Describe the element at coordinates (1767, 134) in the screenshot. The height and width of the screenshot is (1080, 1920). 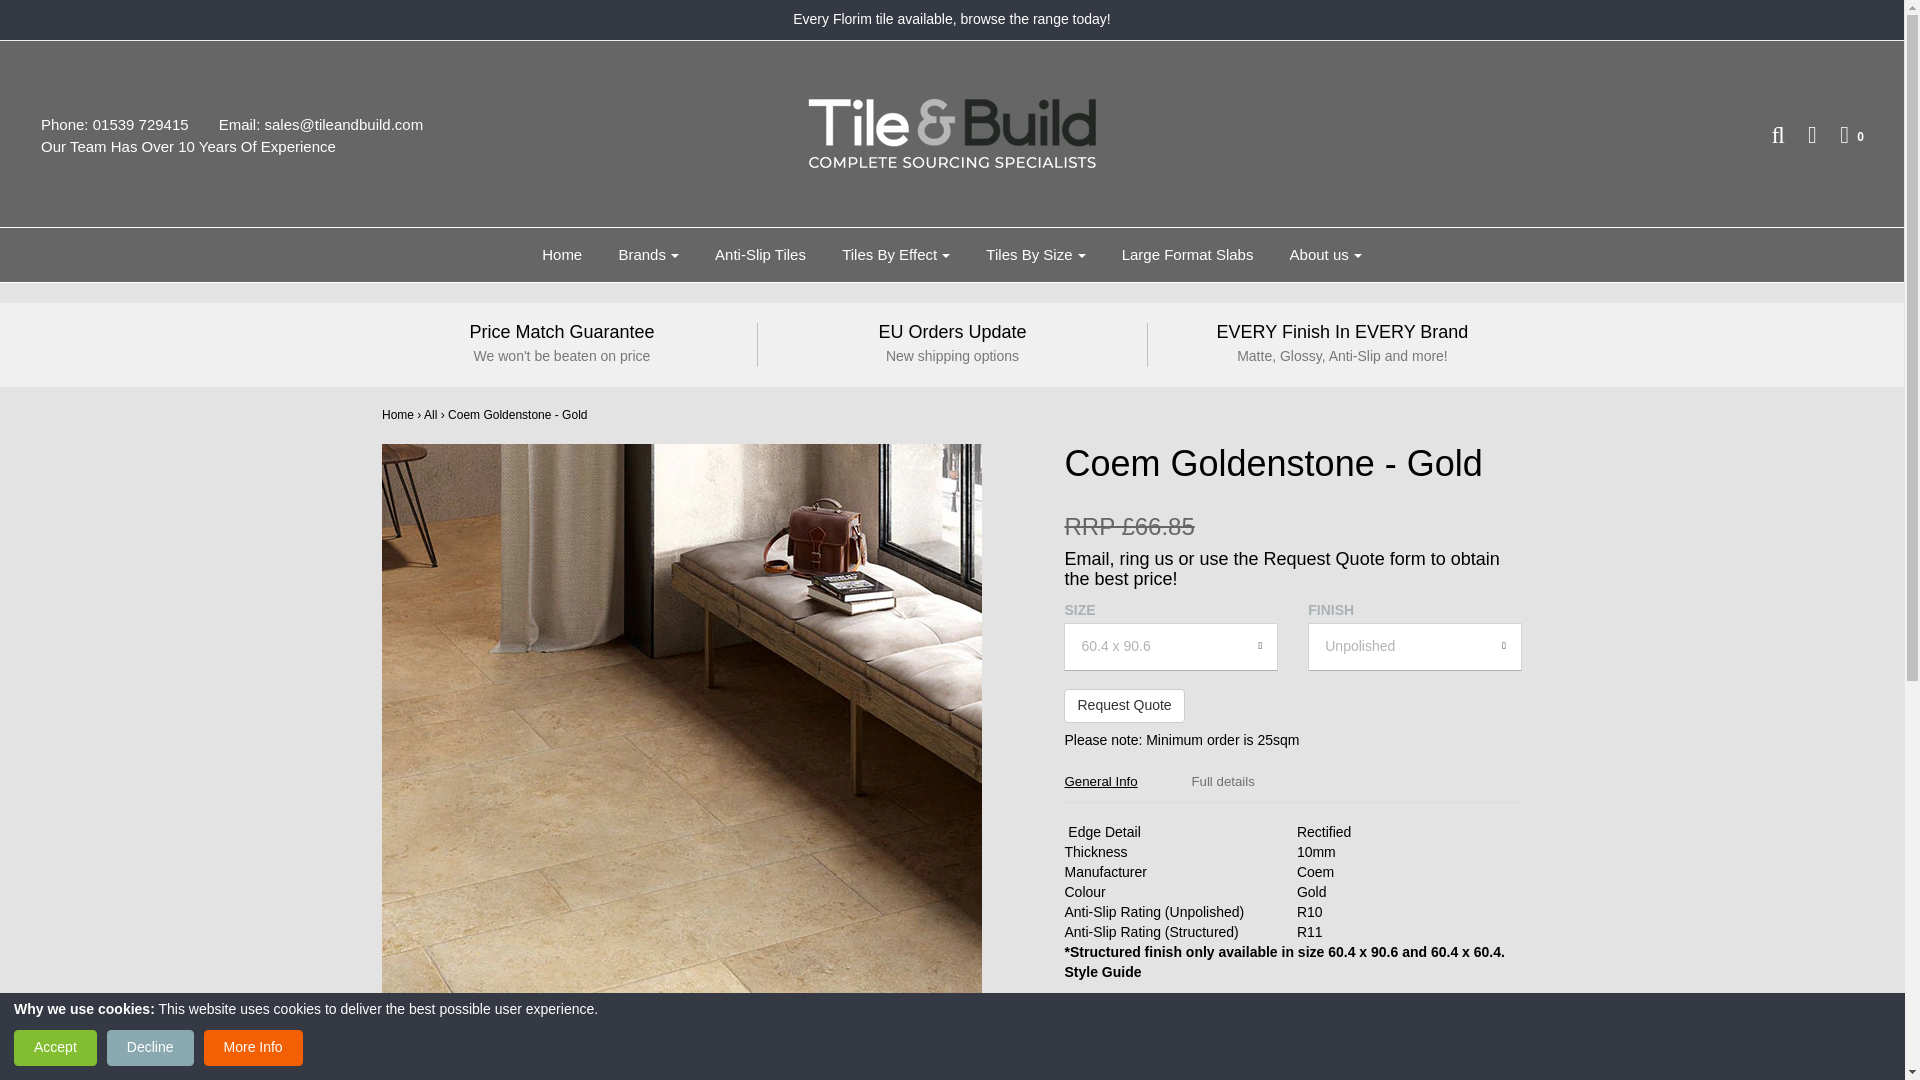
I see `Search` at that location.